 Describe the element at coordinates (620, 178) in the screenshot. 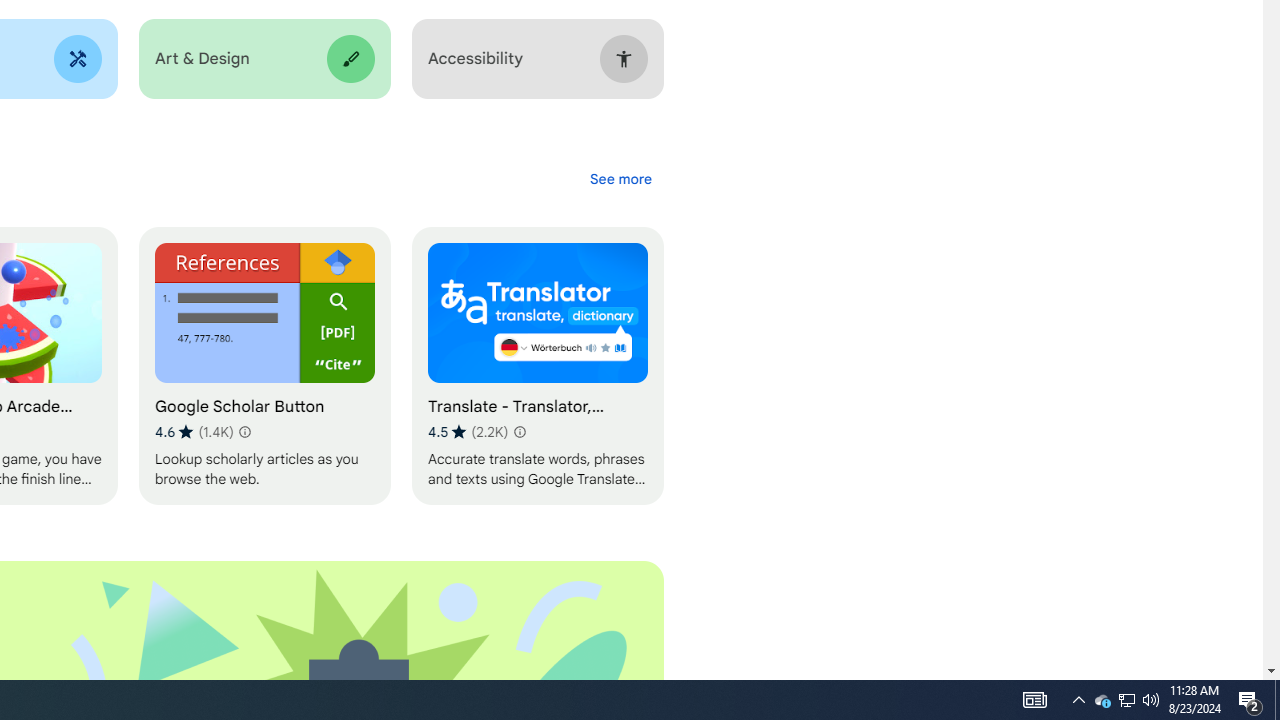

I see `See more personalized recommendations` at that location.